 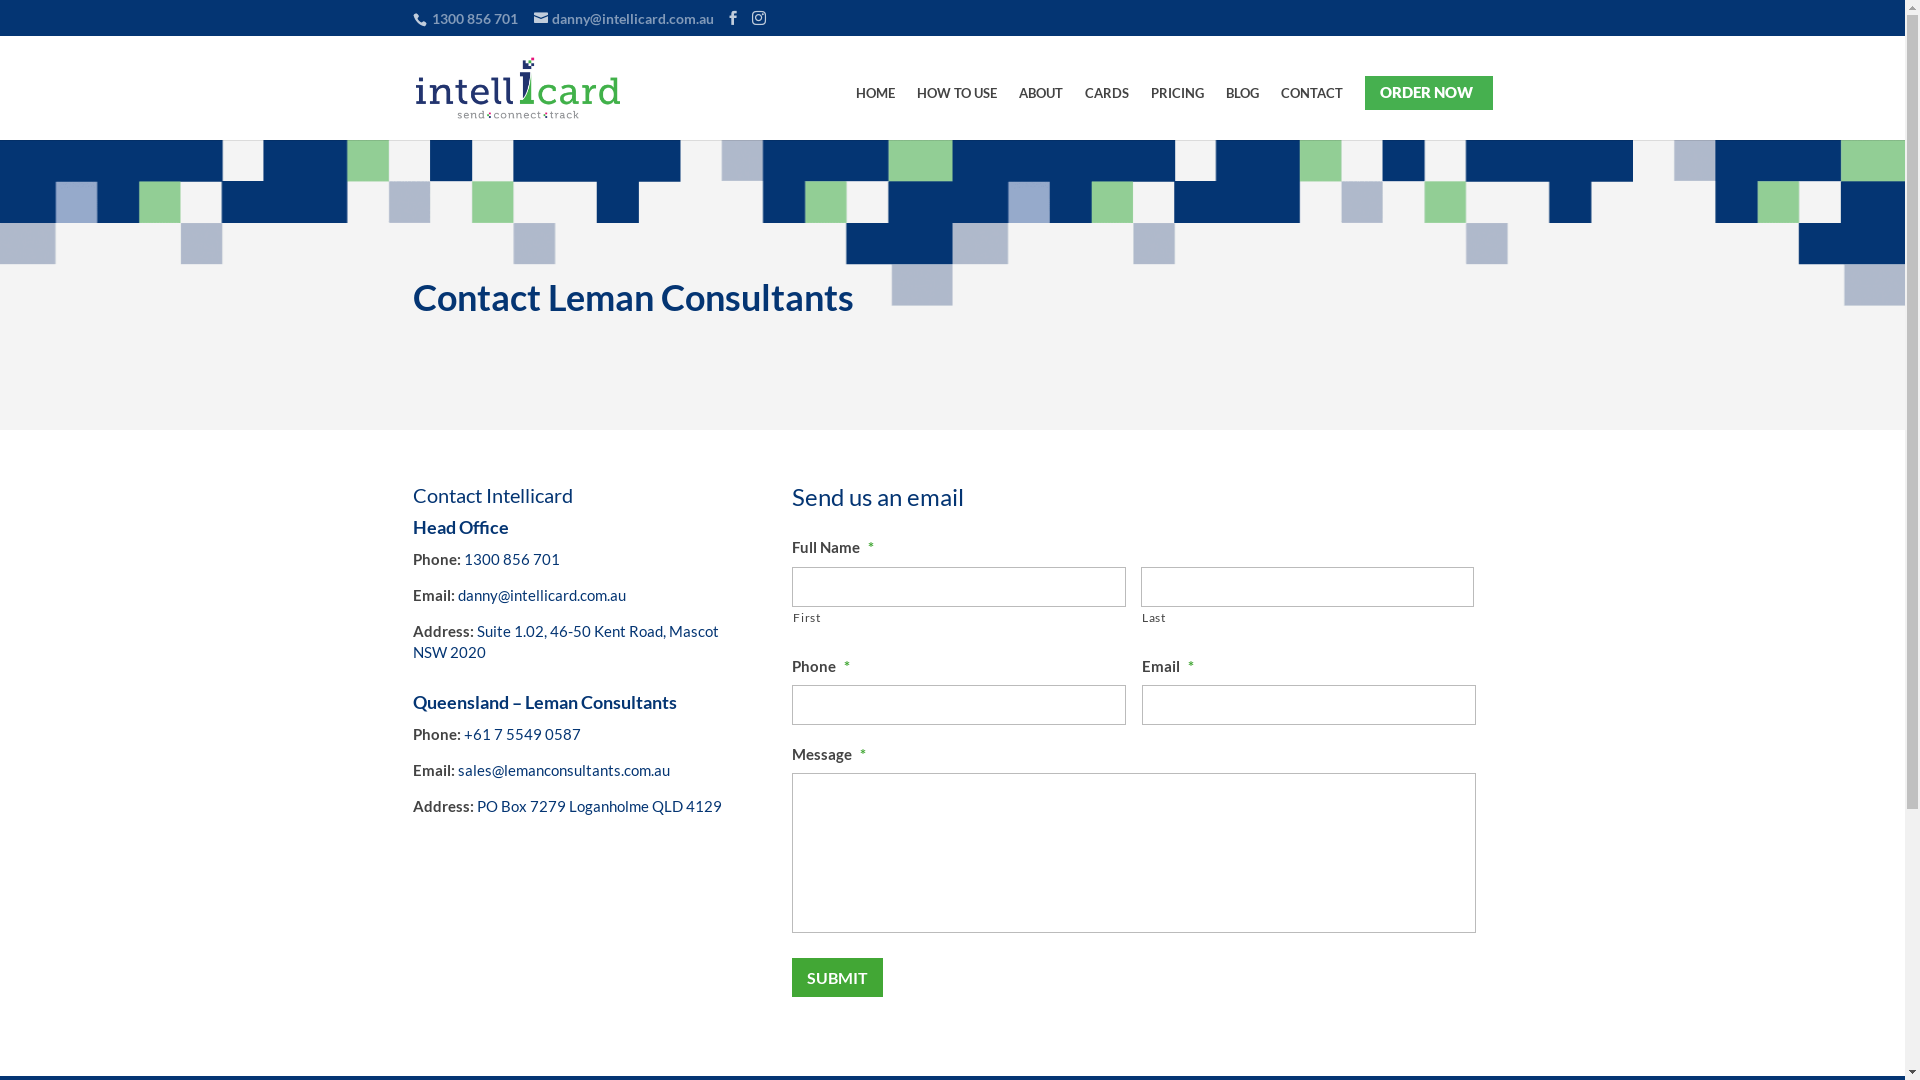 What do you see at coordinates (564, 770) in the screenshot?
I see `sales@lemanconsultants.com.au` at bounding box center [564, 770].